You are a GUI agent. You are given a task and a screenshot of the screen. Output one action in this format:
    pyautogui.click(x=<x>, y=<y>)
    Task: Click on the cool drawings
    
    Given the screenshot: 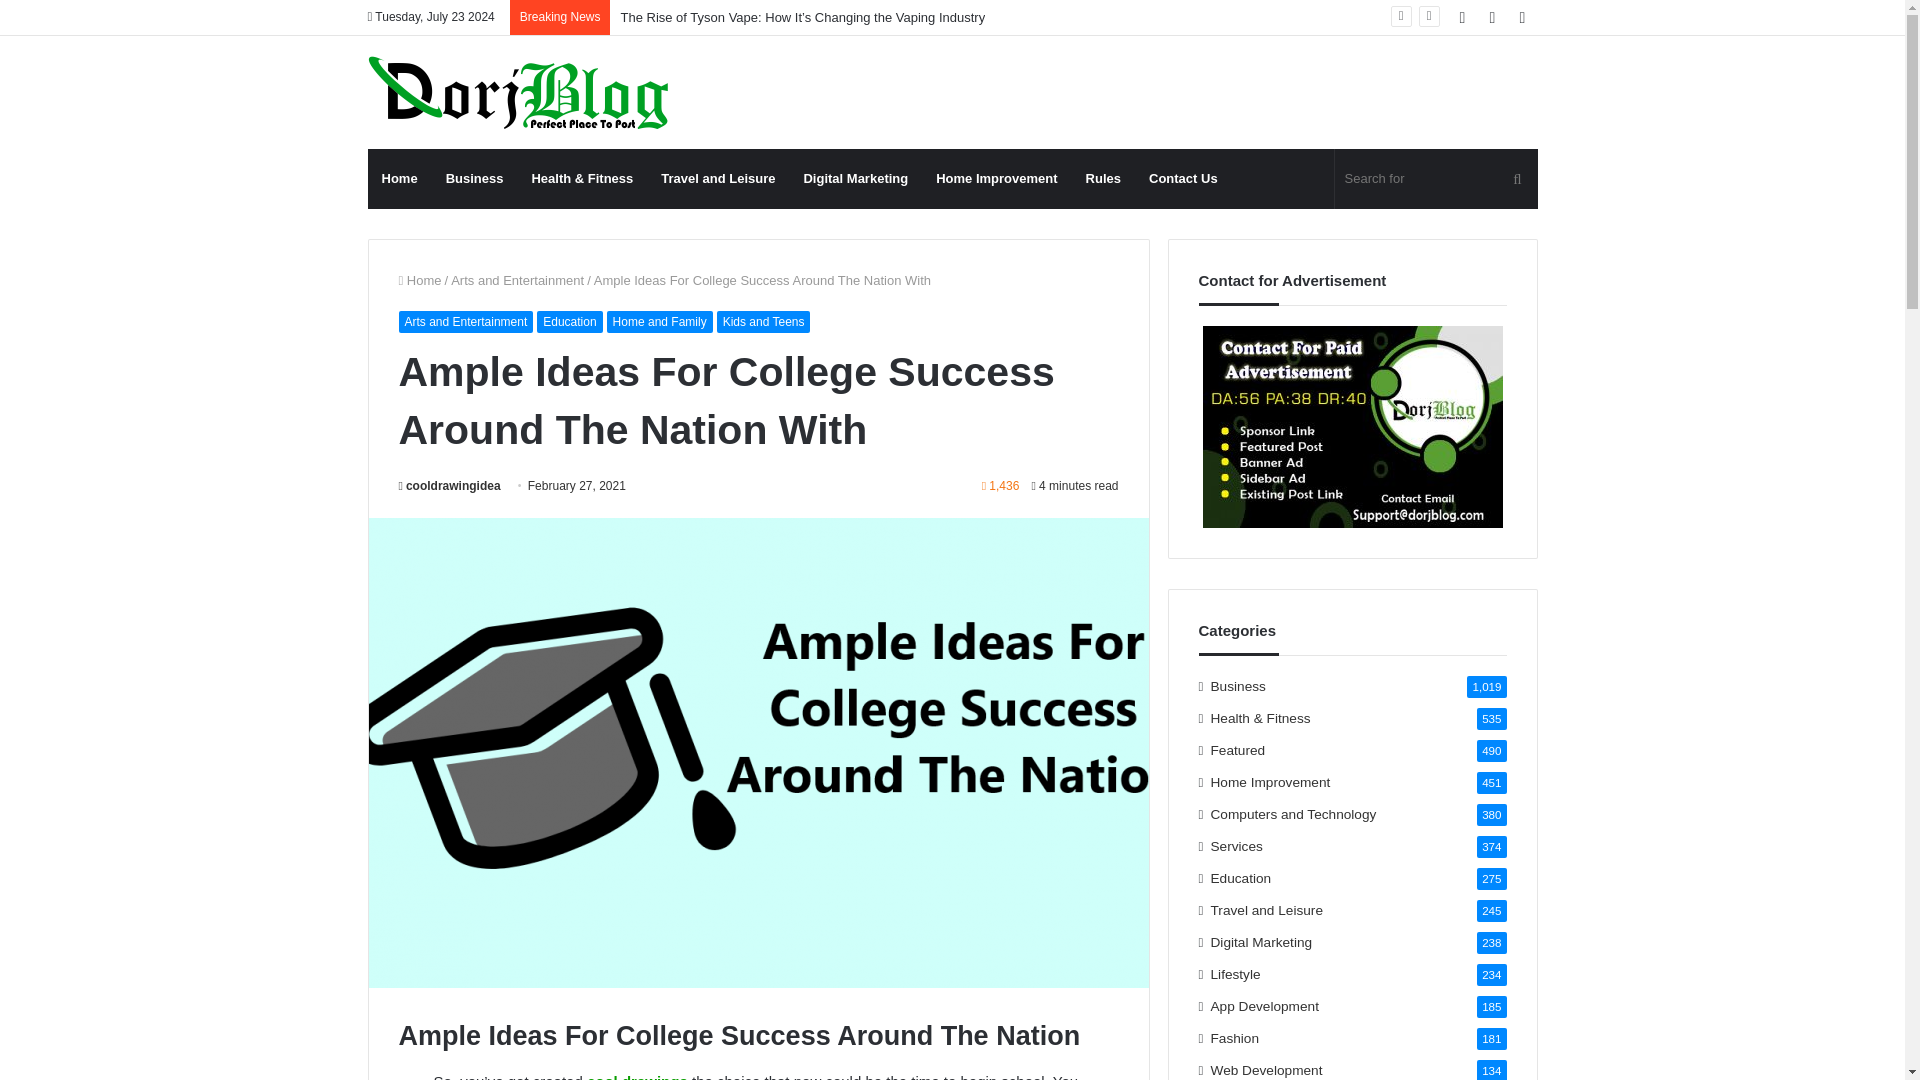 What is the action you would take?
    pyautogui.click(x=637, y=1076)
    